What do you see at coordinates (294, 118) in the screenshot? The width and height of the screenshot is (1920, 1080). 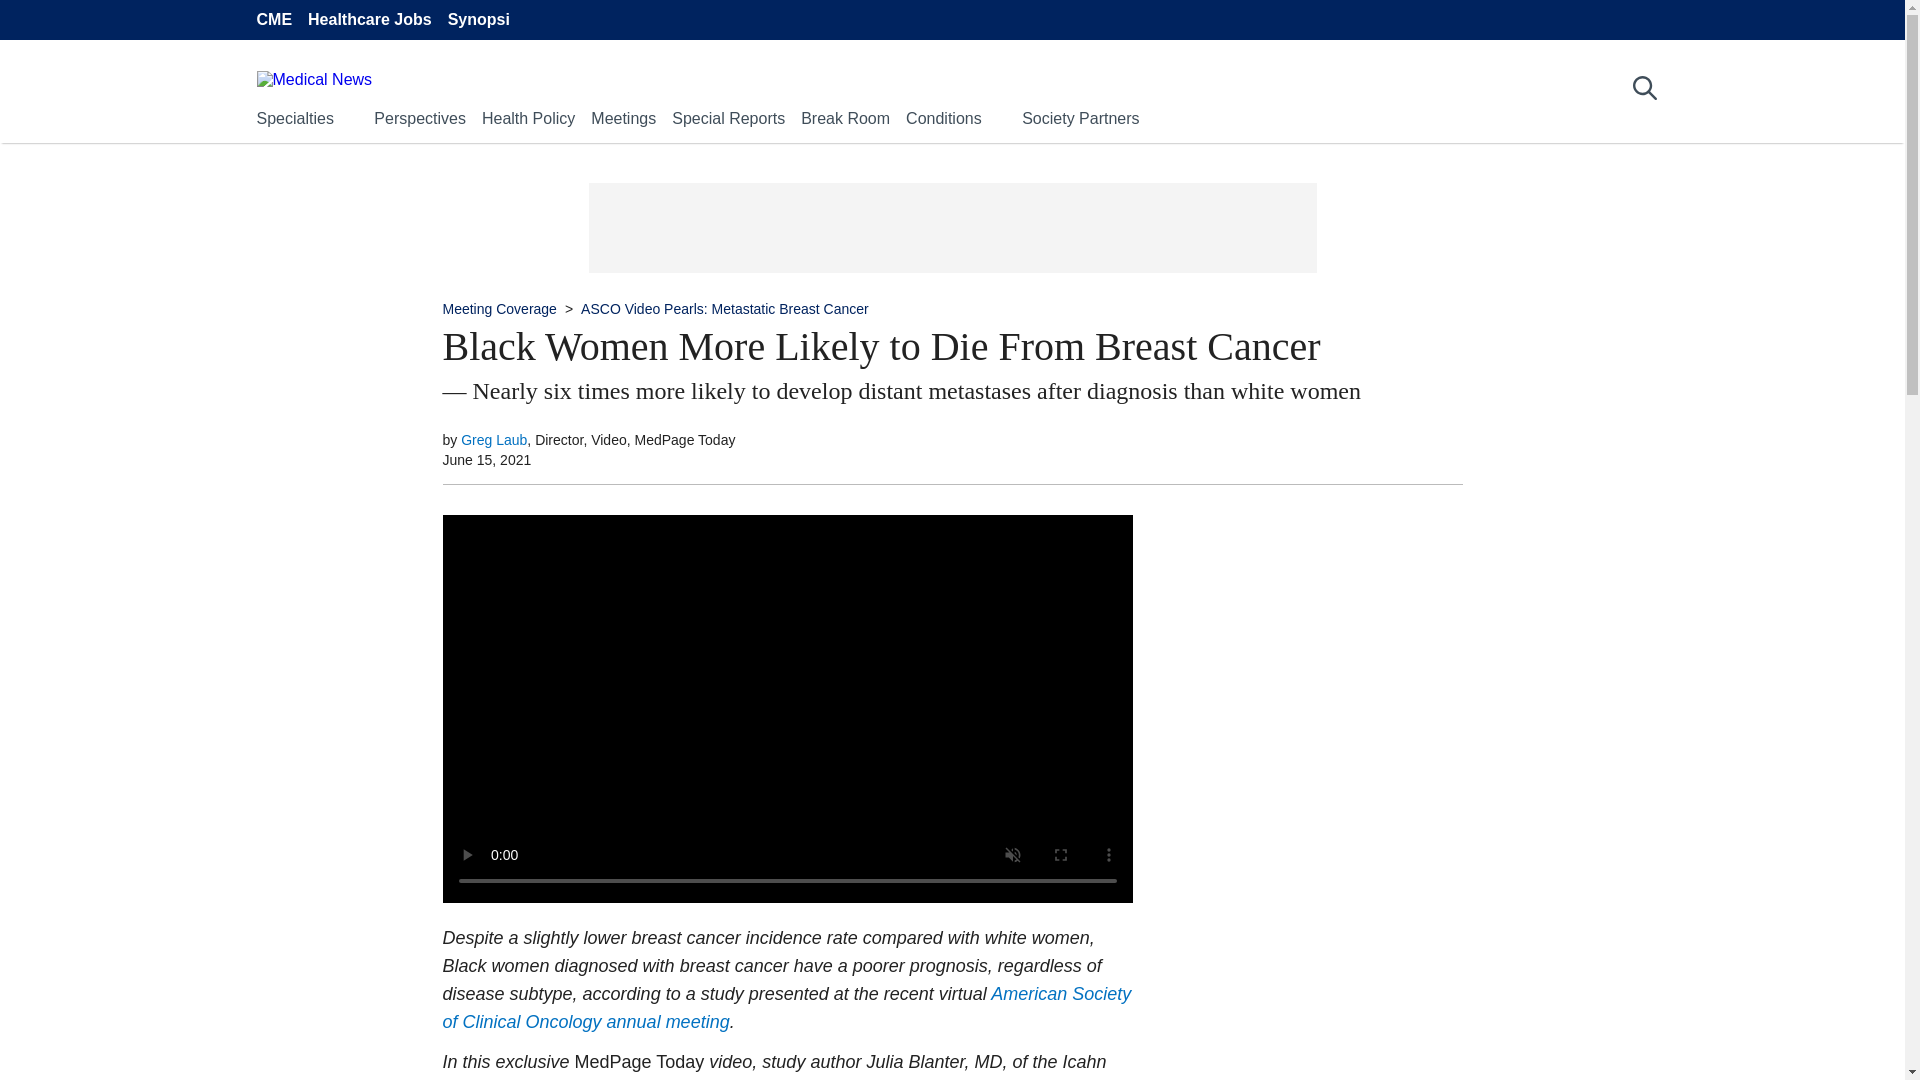 I see `Specialties` at bounding box center [294, 118].